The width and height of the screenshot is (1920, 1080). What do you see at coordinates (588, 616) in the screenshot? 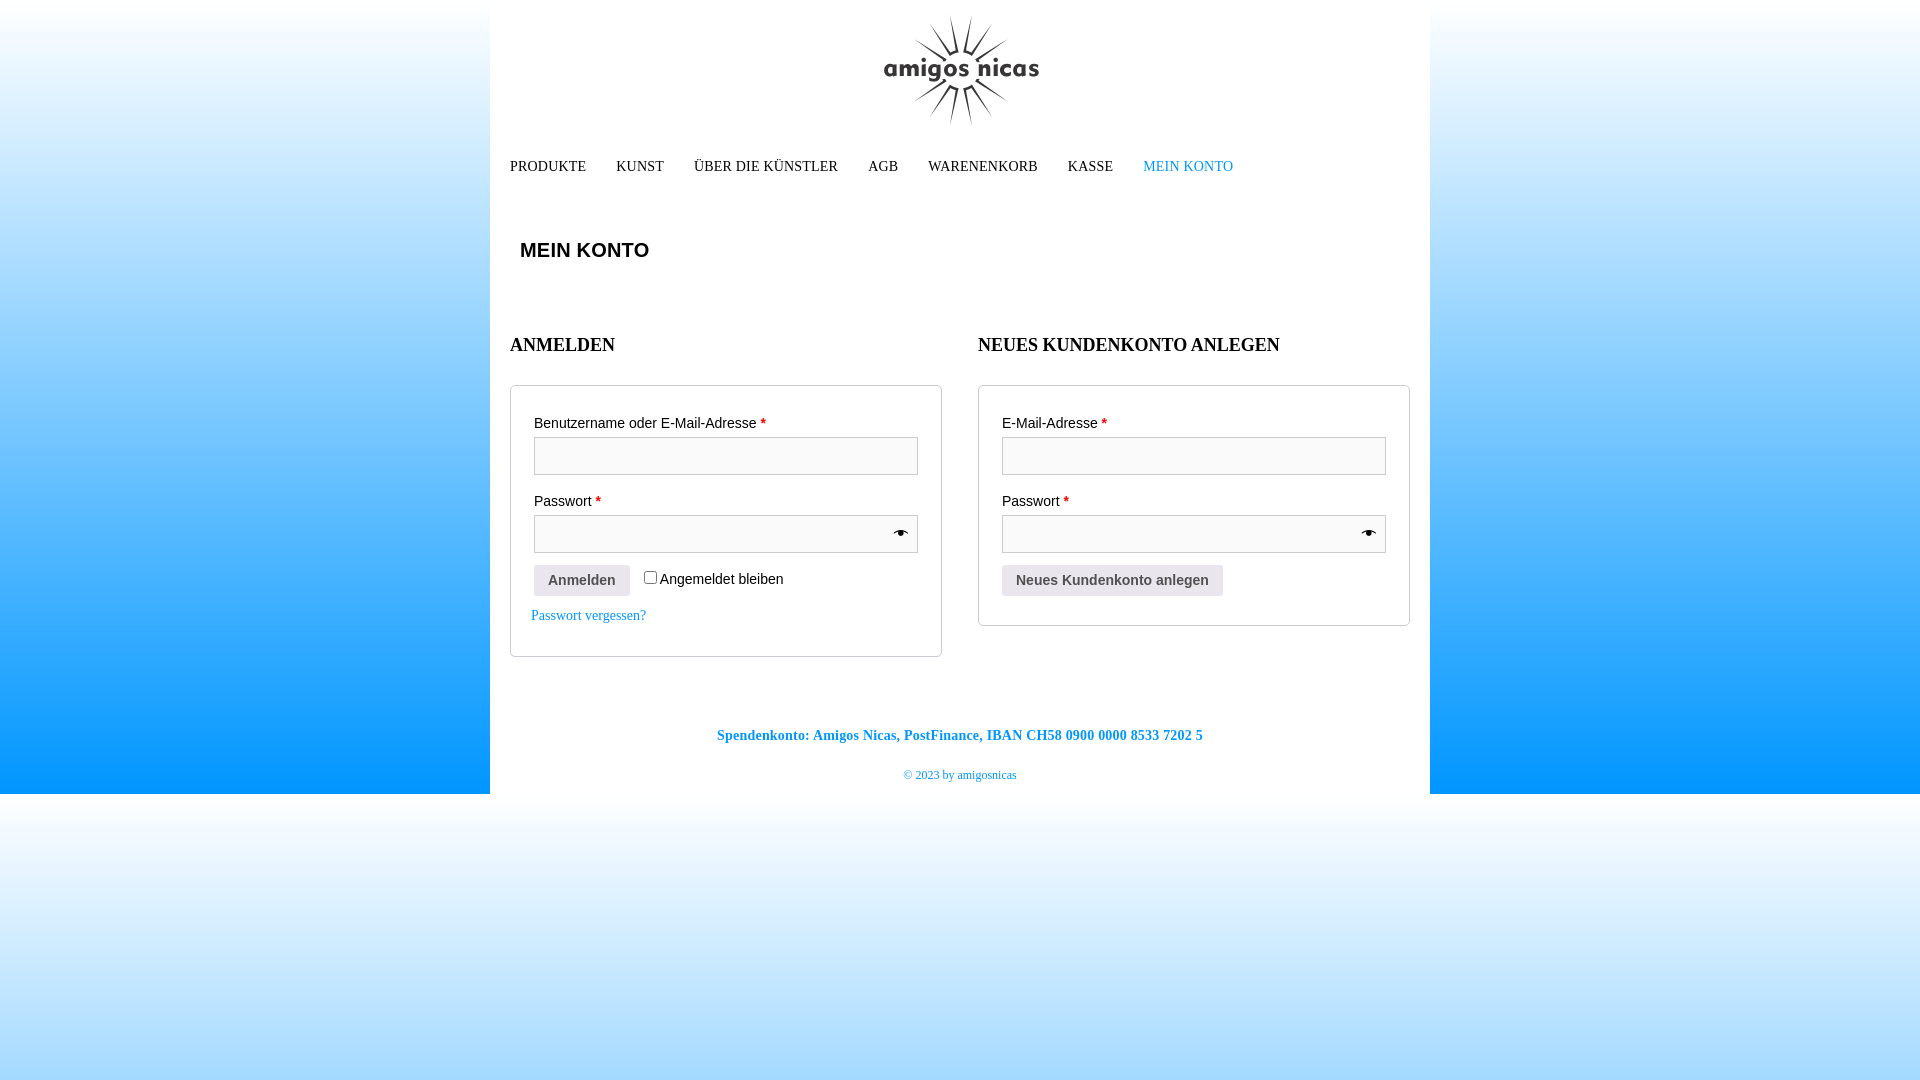
I see `Passwort vergessen?` at bounding box center [588, 616].